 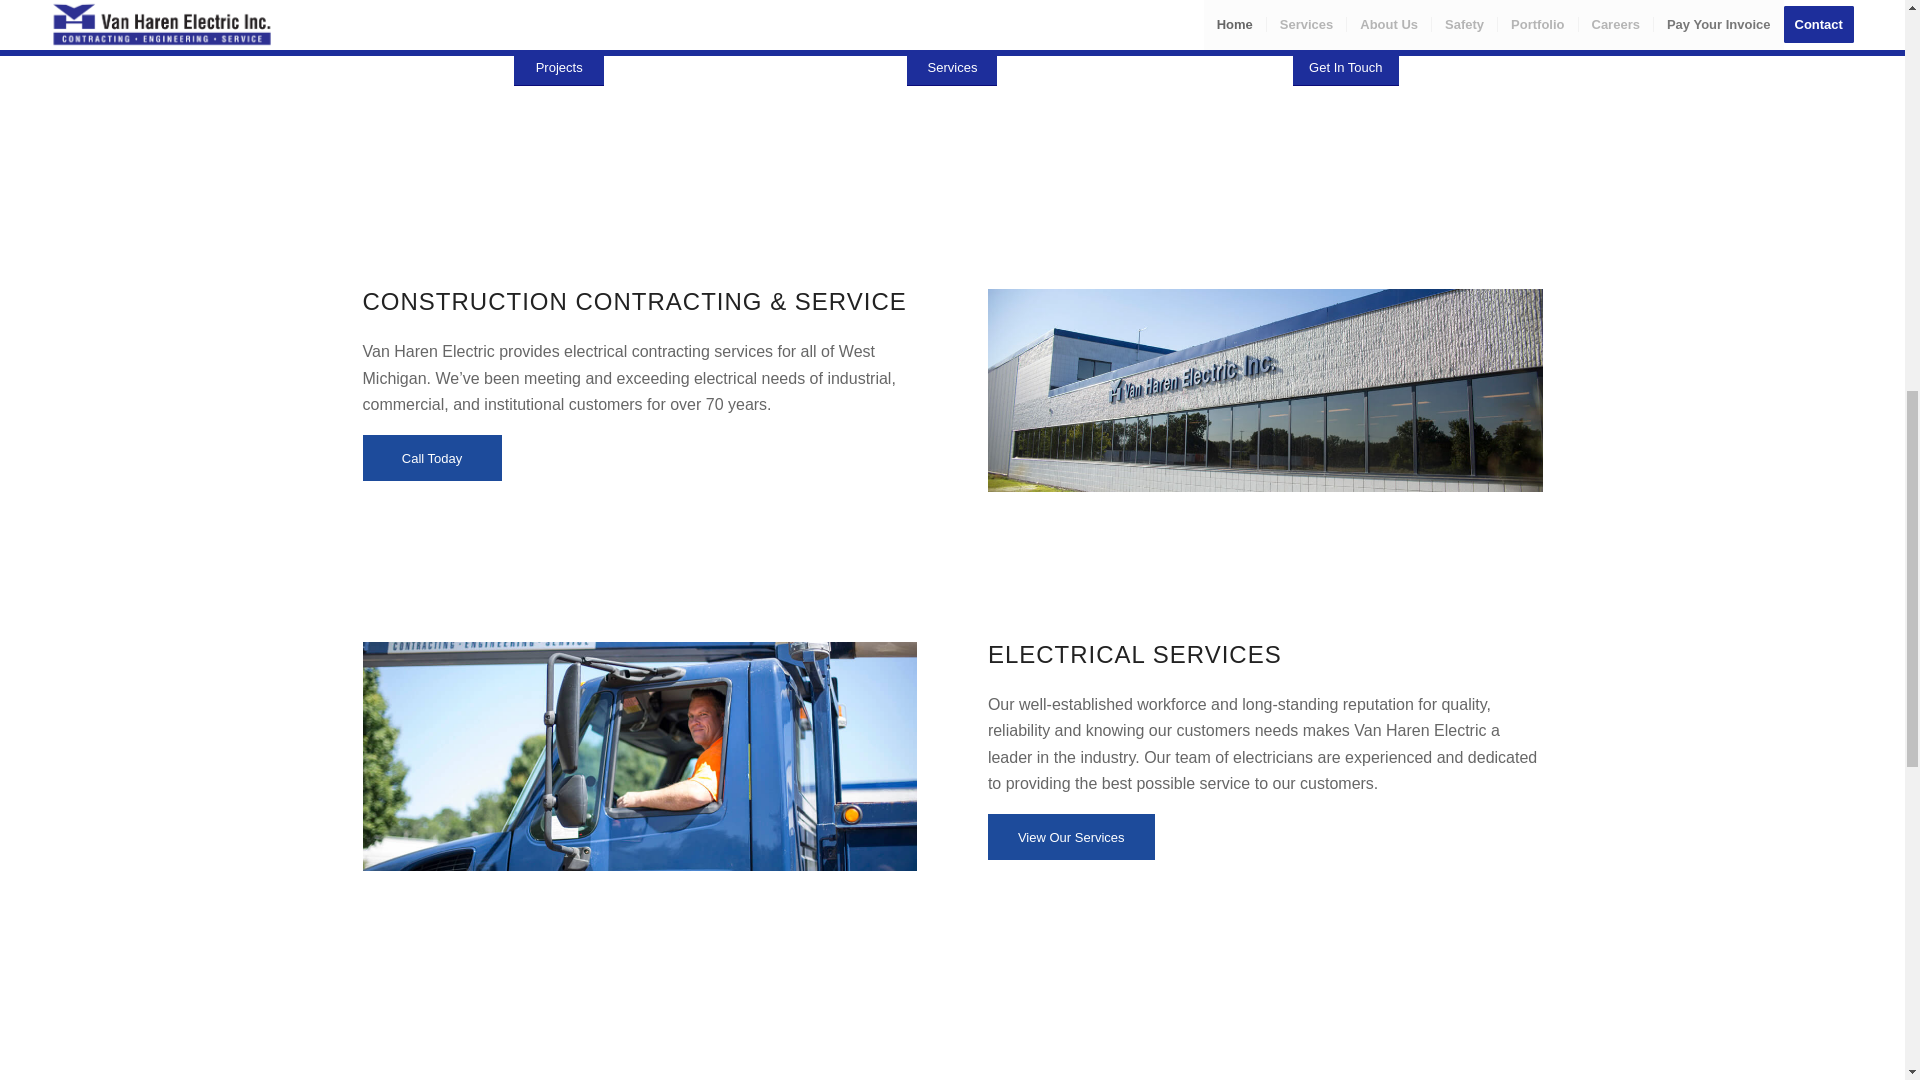 I want to click on Get In Touch, so click(x=1344, y=67).